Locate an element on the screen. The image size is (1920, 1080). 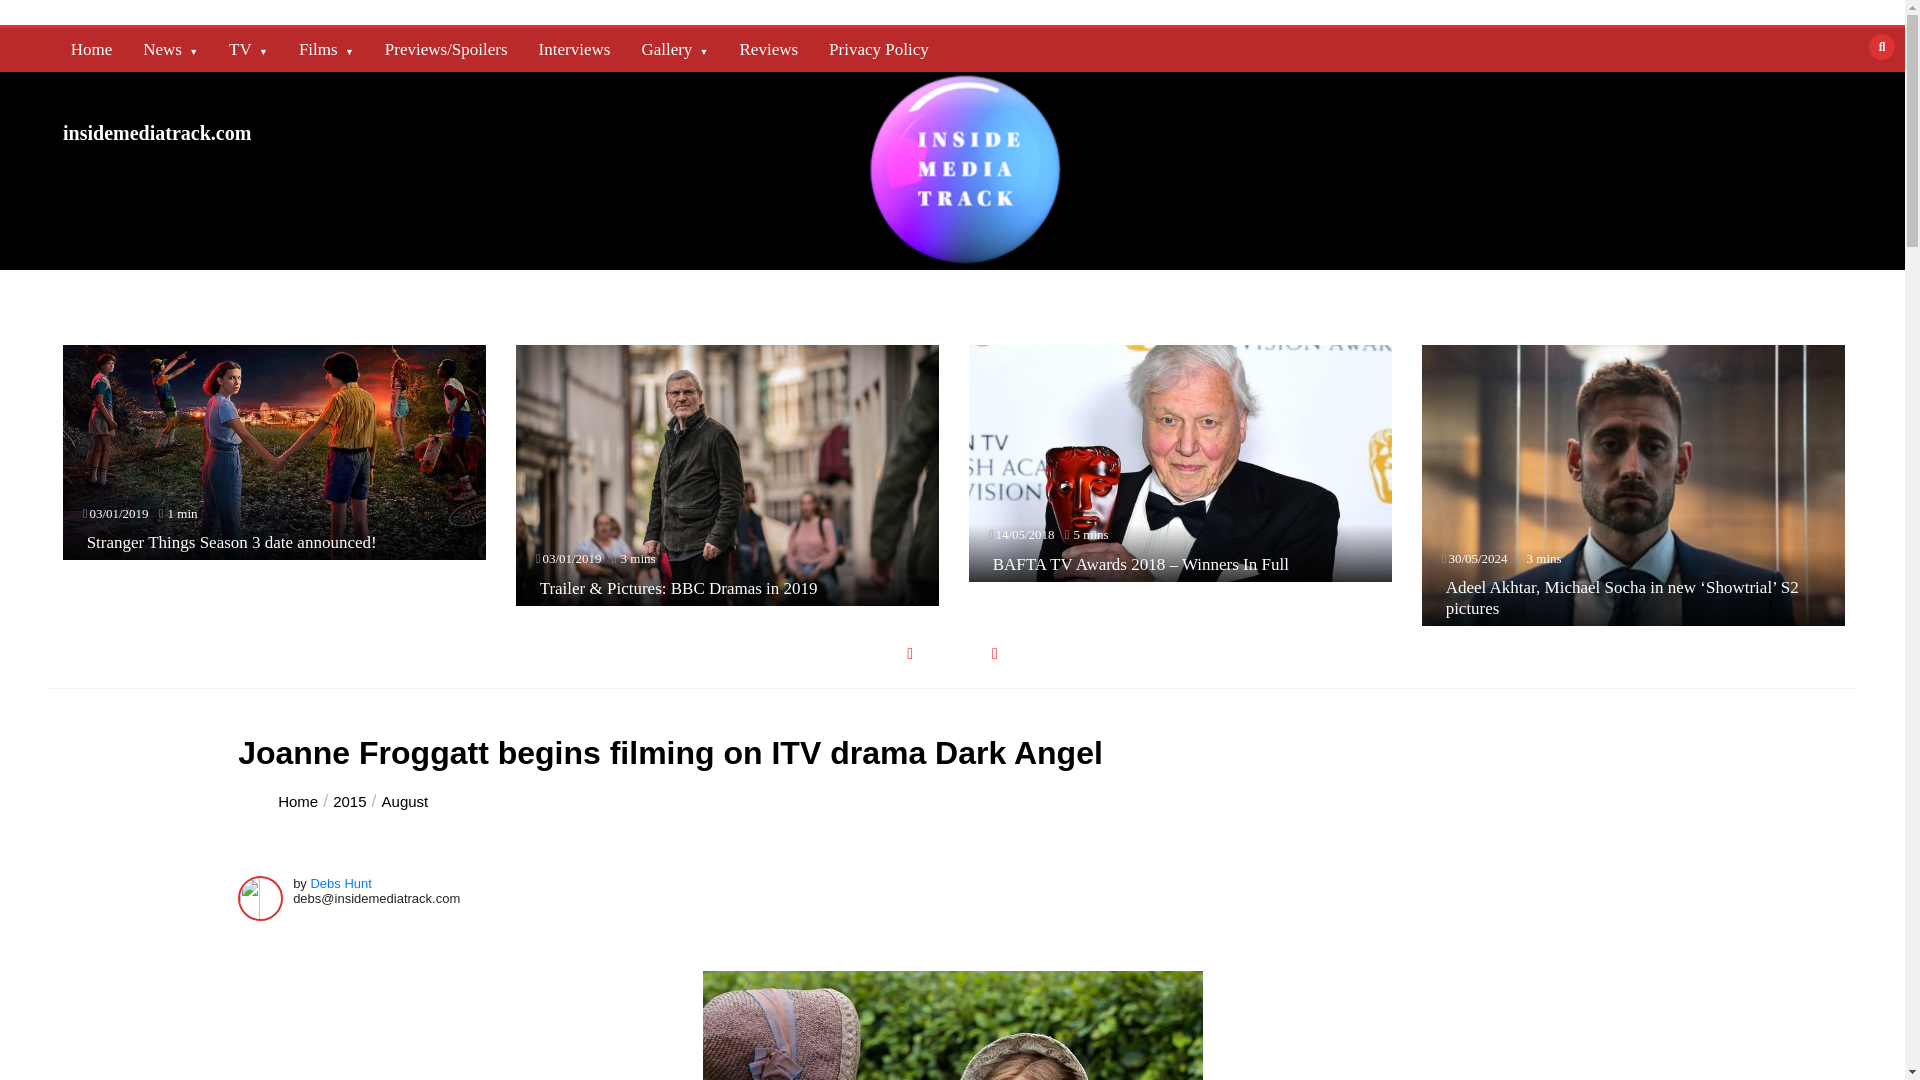
Interviews is located at coordinates (574, 50).